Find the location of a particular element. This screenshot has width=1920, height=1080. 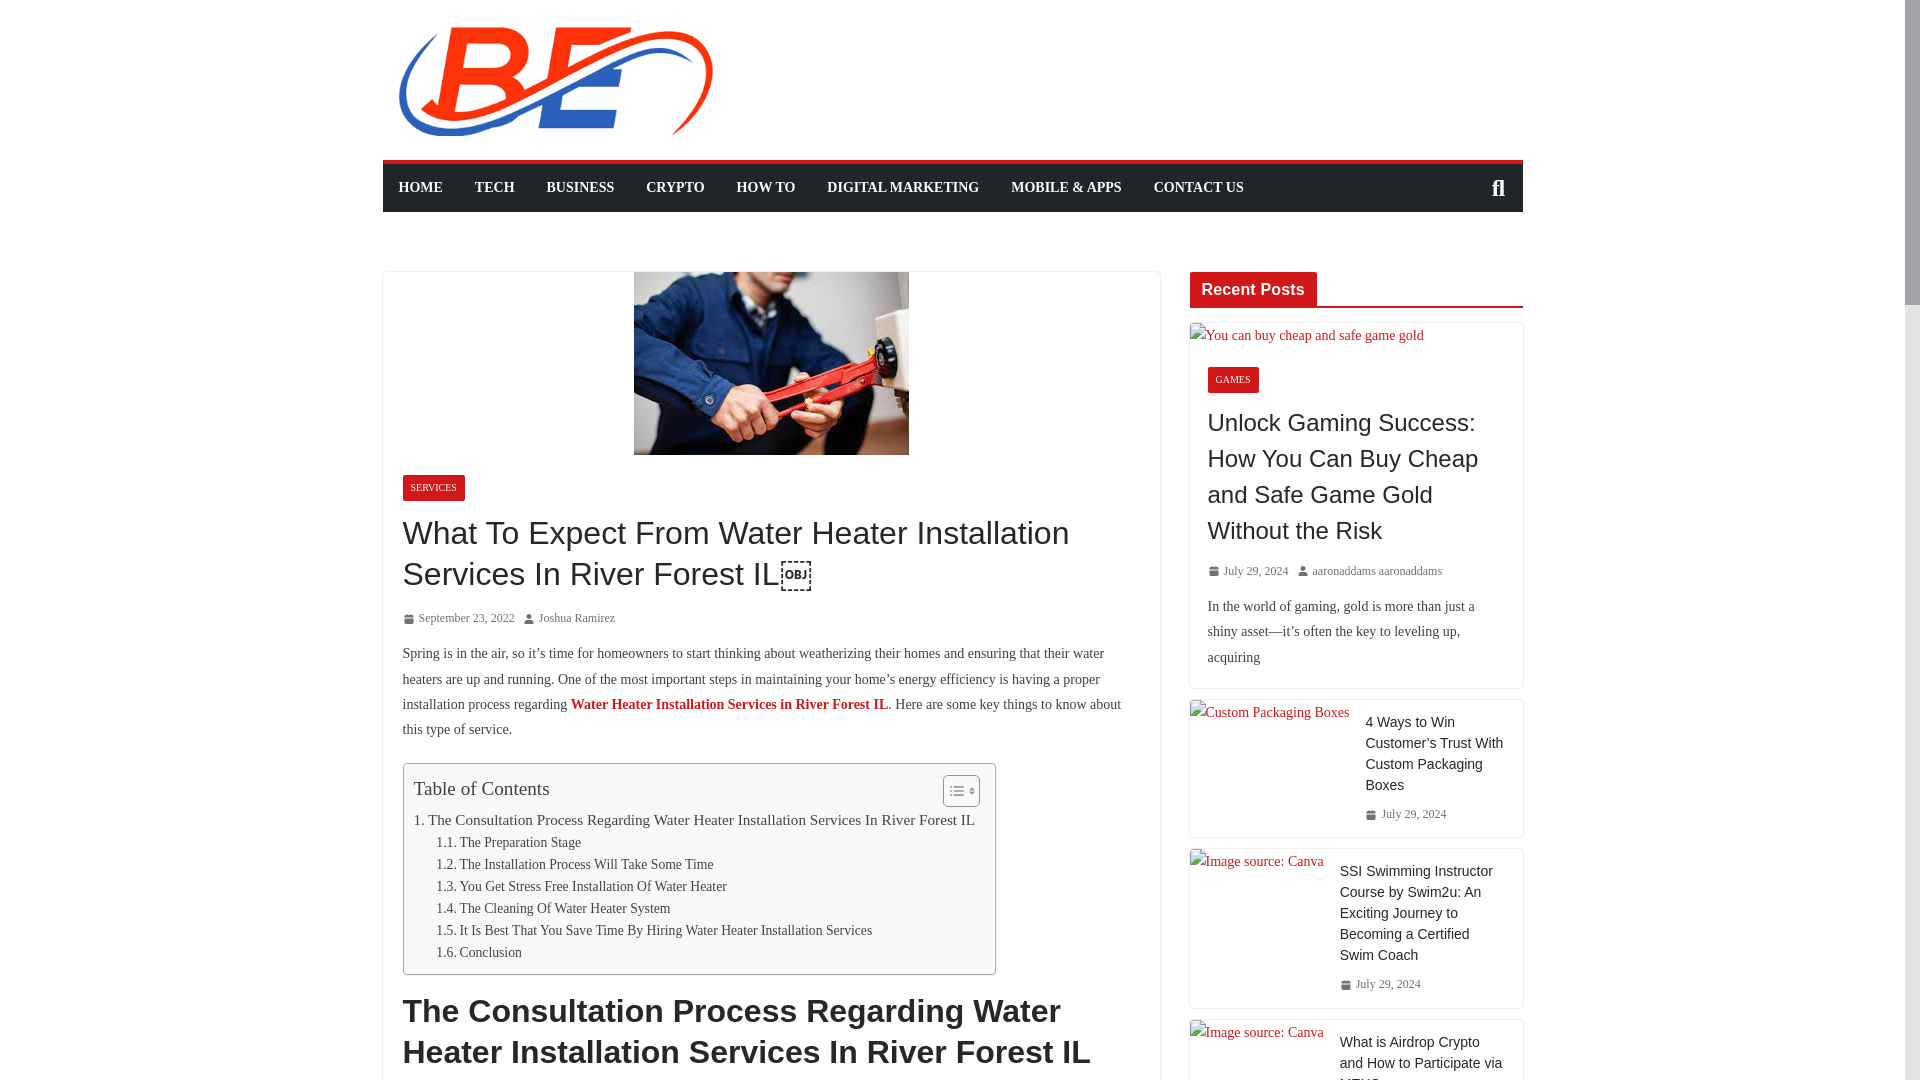

Conclusion is located at coordinates (478, 952).